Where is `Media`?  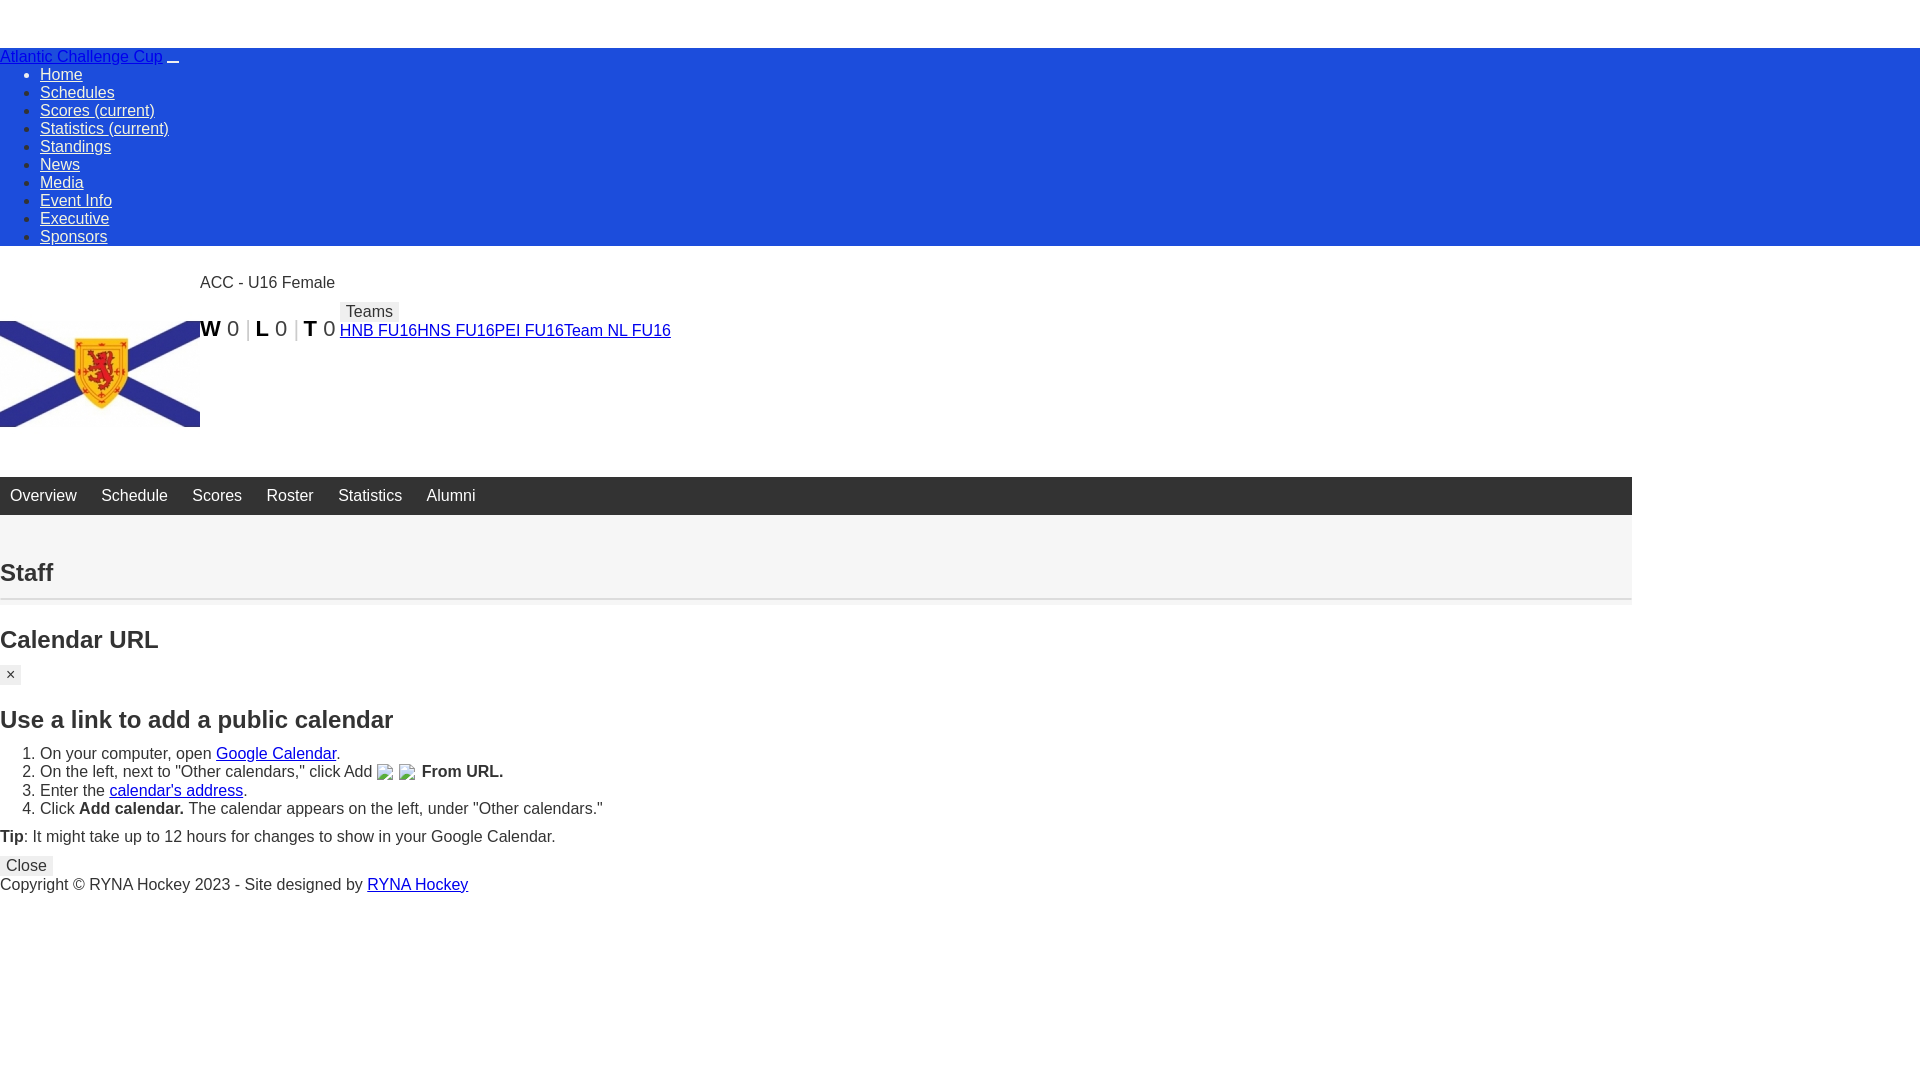 Media is located at coordinates (62, 182).